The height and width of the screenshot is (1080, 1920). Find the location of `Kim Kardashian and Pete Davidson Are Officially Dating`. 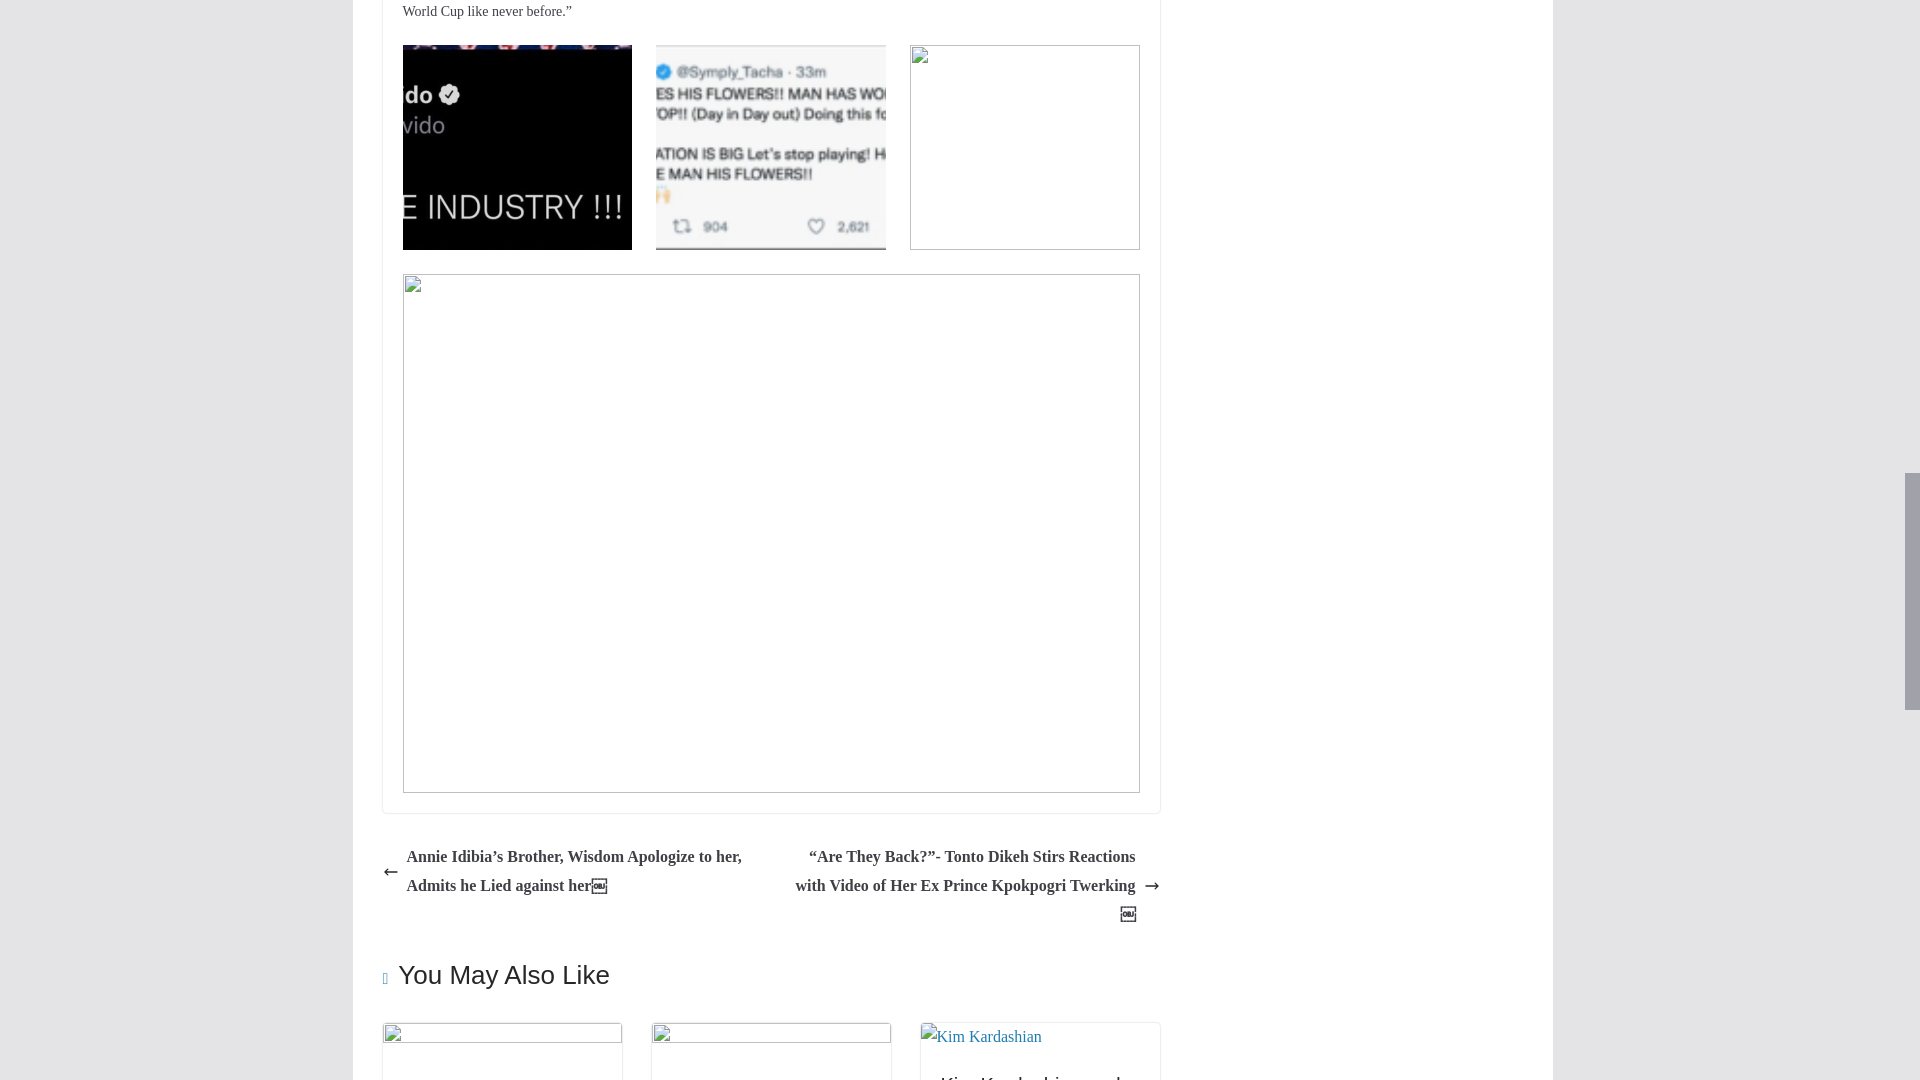

Kim Kardashian and Pete Davidson Are Officially Dating is located at coordinates (980, 1036).